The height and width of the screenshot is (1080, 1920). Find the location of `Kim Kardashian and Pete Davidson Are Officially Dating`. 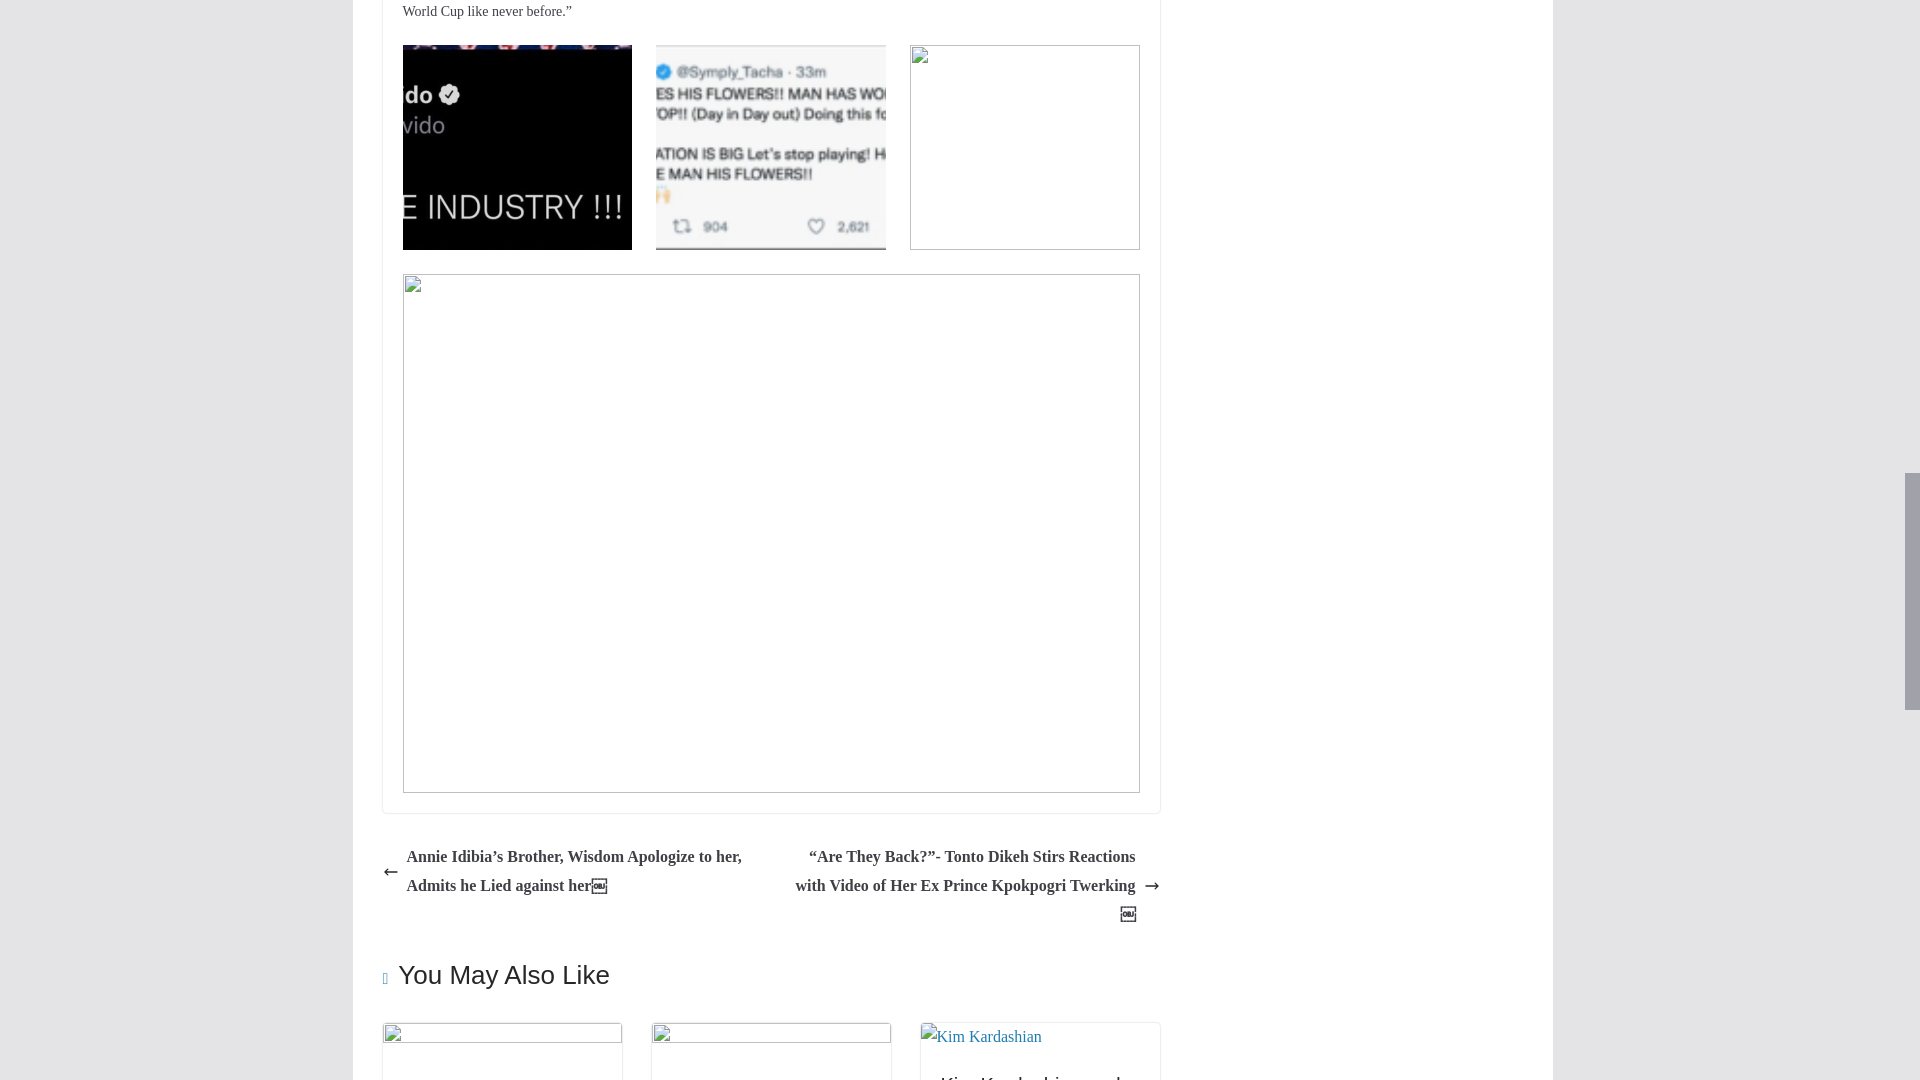

Kim Kardashian and Pete Davidson Are Officially Dating is located at coordinates (980, 1036).